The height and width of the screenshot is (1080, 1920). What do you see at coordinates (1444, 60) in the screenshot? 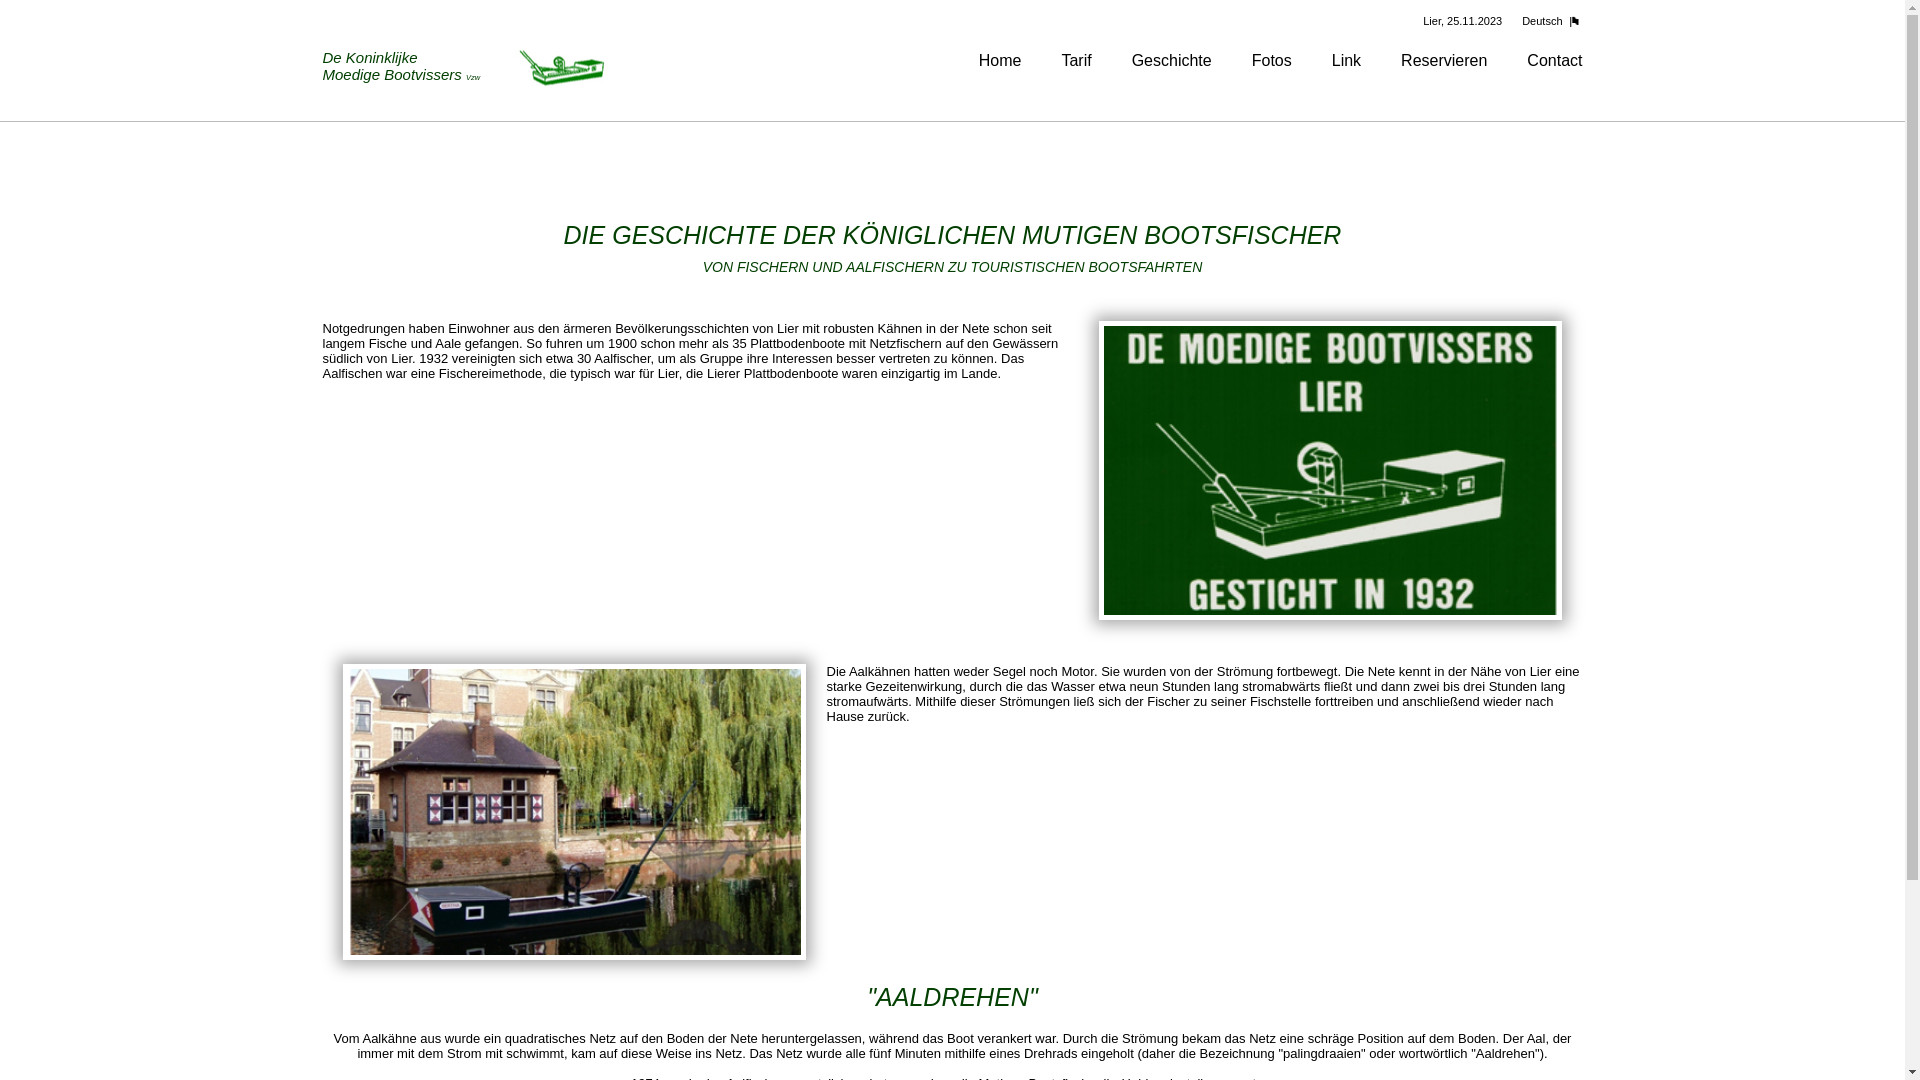
I see `Reservieren` at bounding box center [1444, 60].